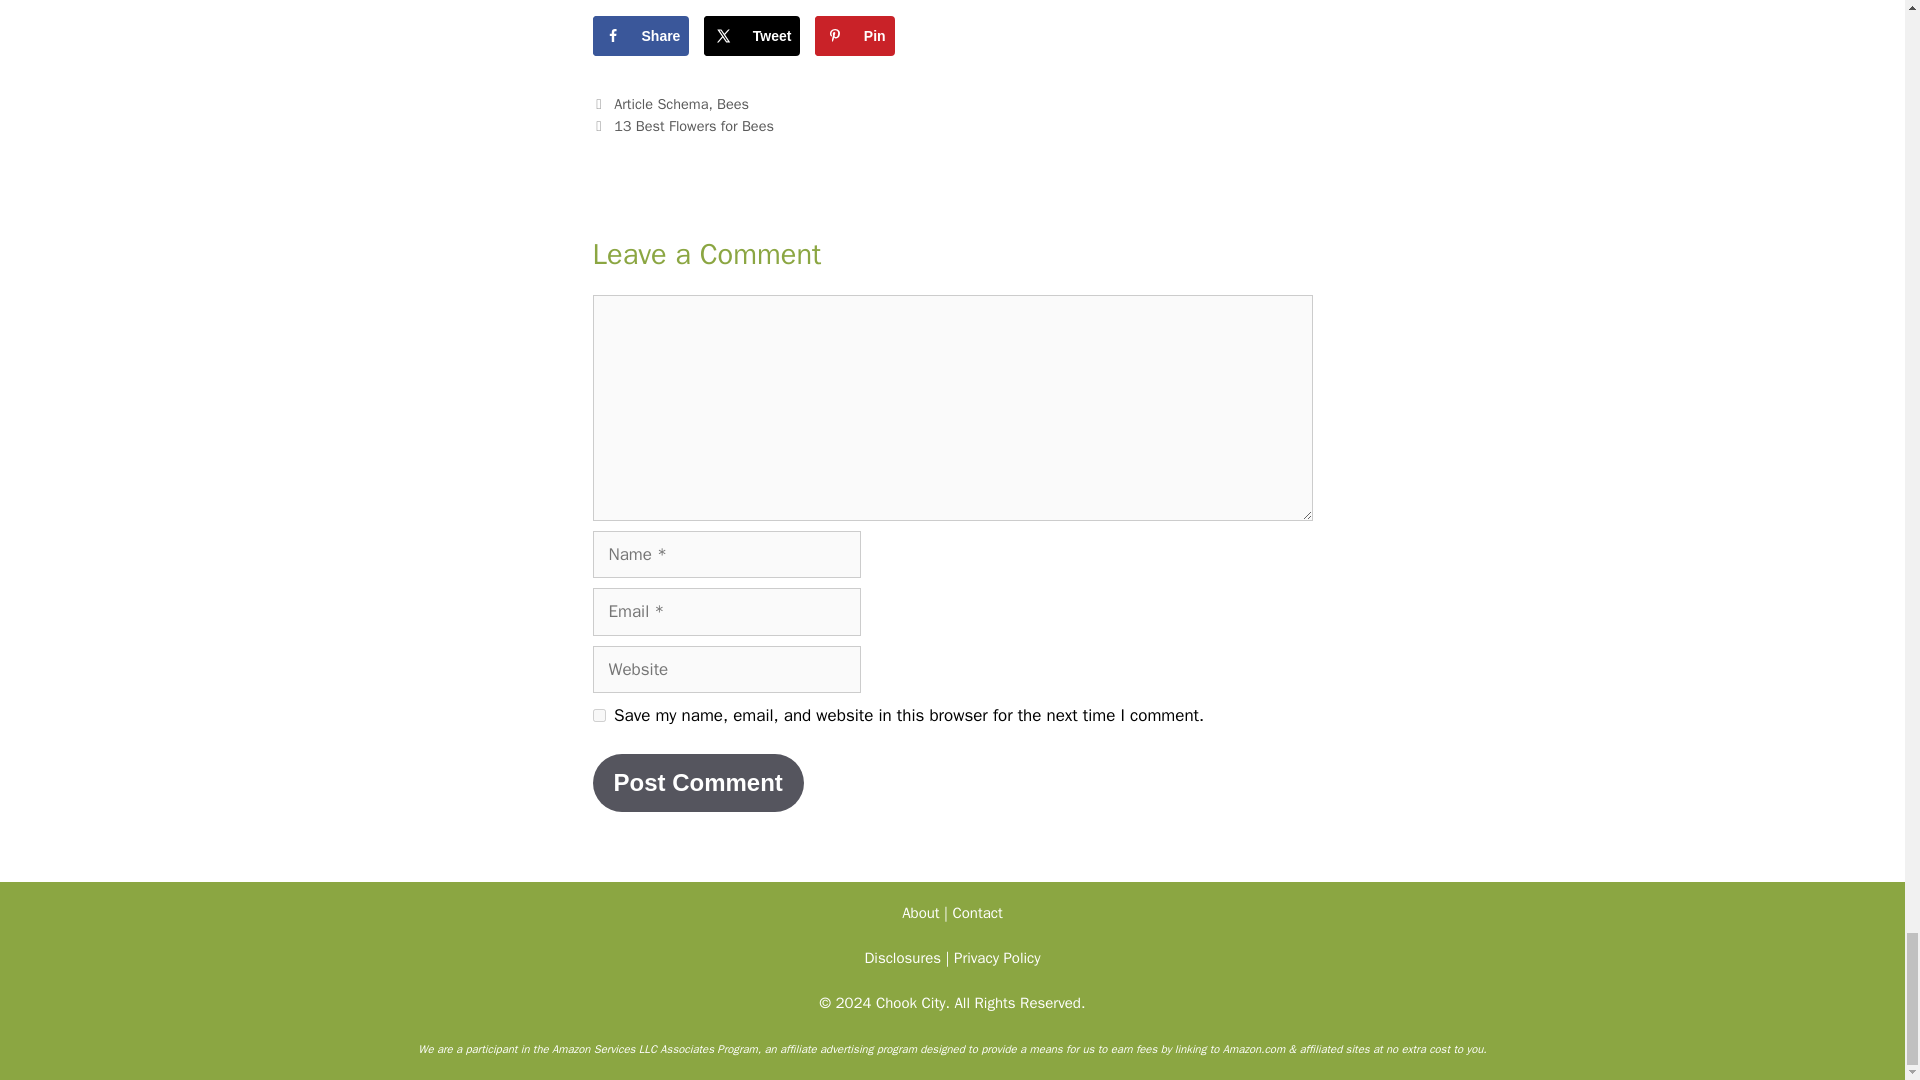 This screenshot has width=1920, height=1080. What do you see at coordinates (661, 104) in the screenshot?
I see `Article Schema` at bounding box center [661, 104].